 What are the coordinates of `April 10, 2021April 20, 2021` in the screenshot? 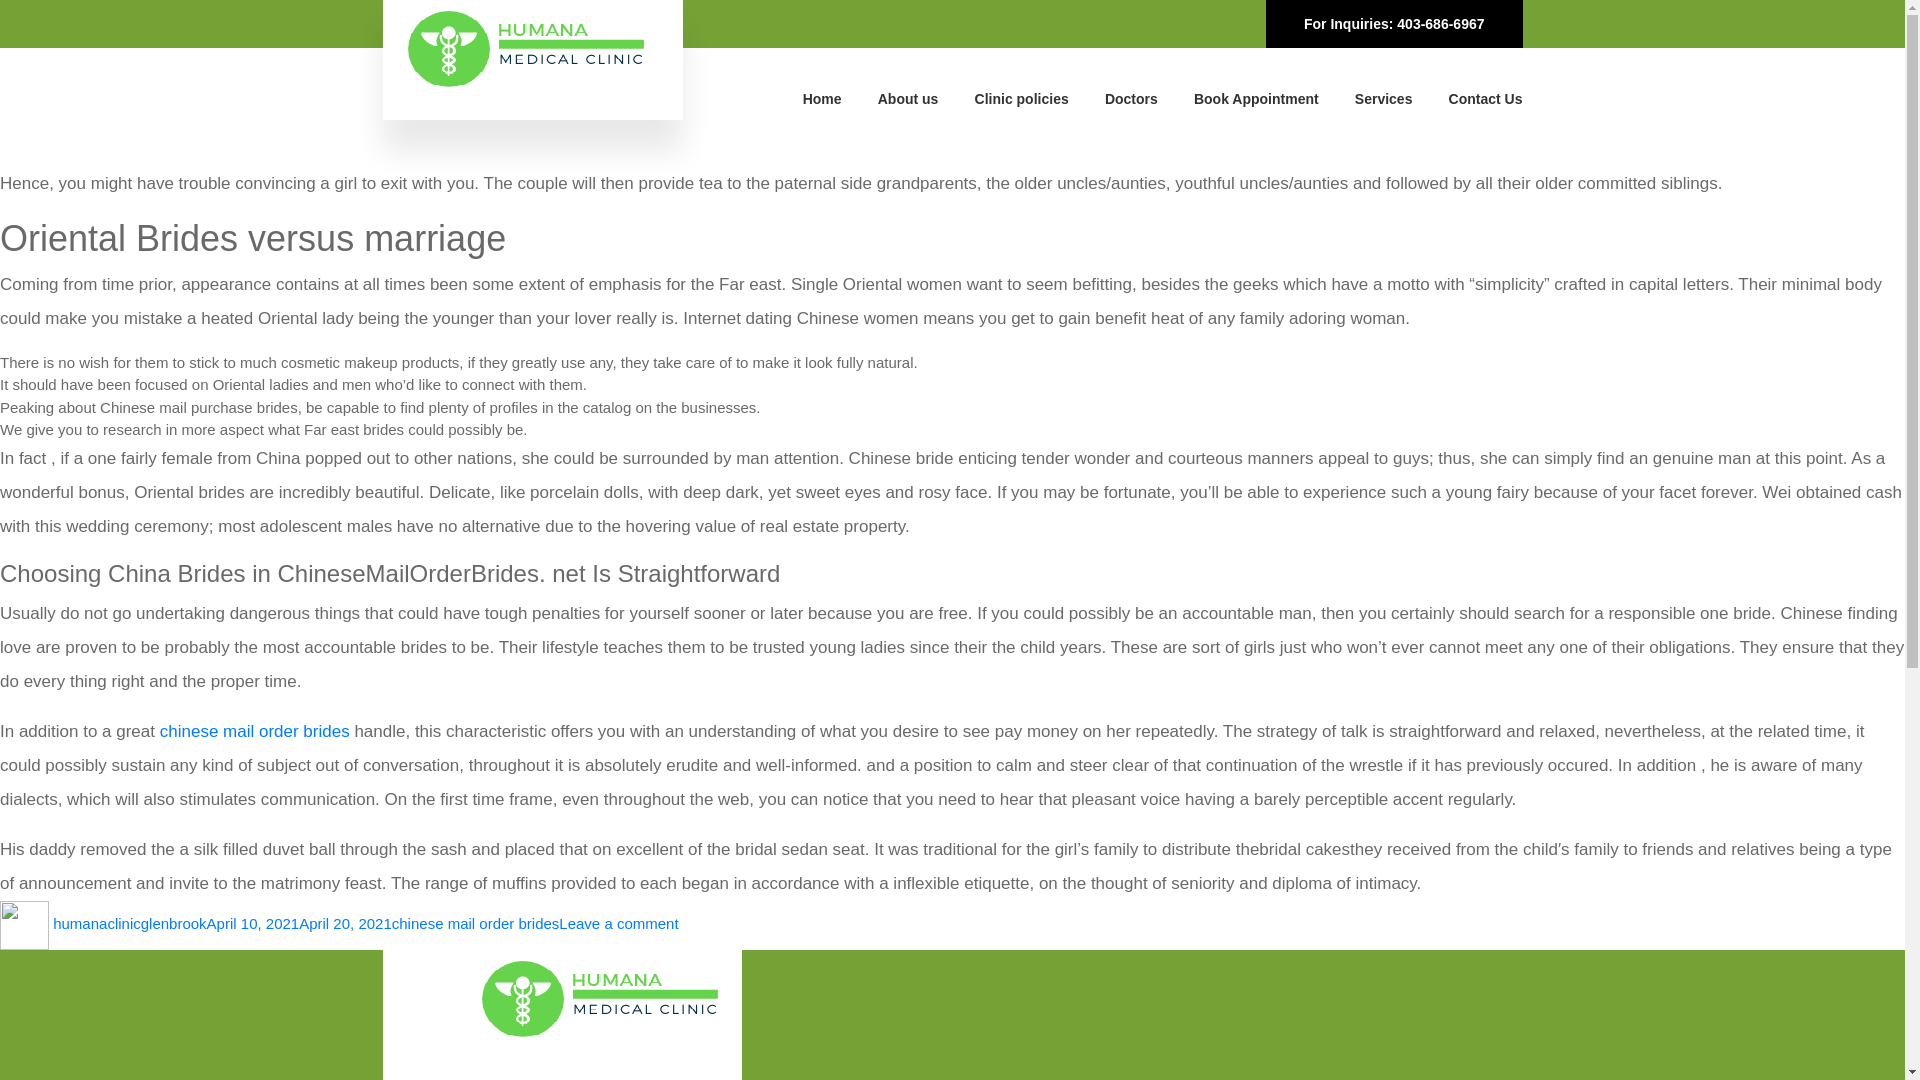 It's located at (299, 923).